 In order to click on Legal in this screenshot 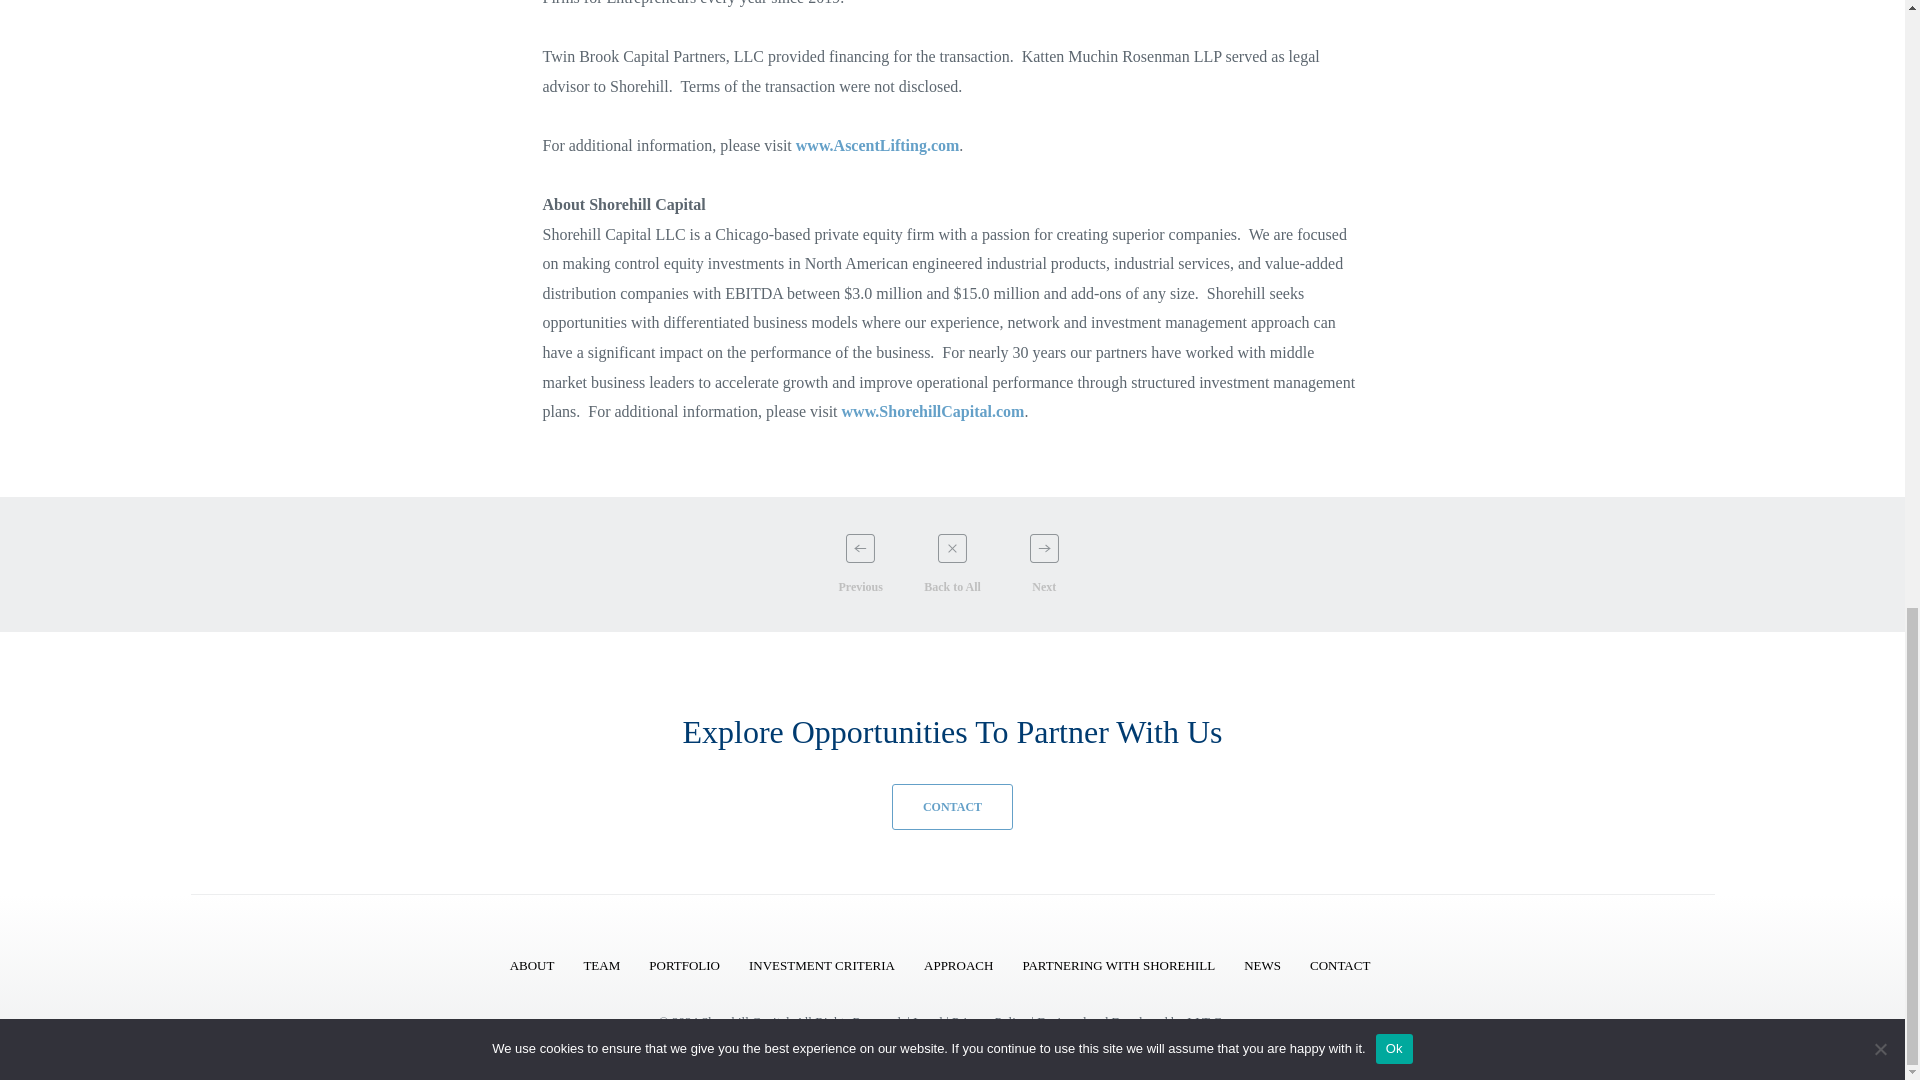, I will do `click(928, 1022)`.